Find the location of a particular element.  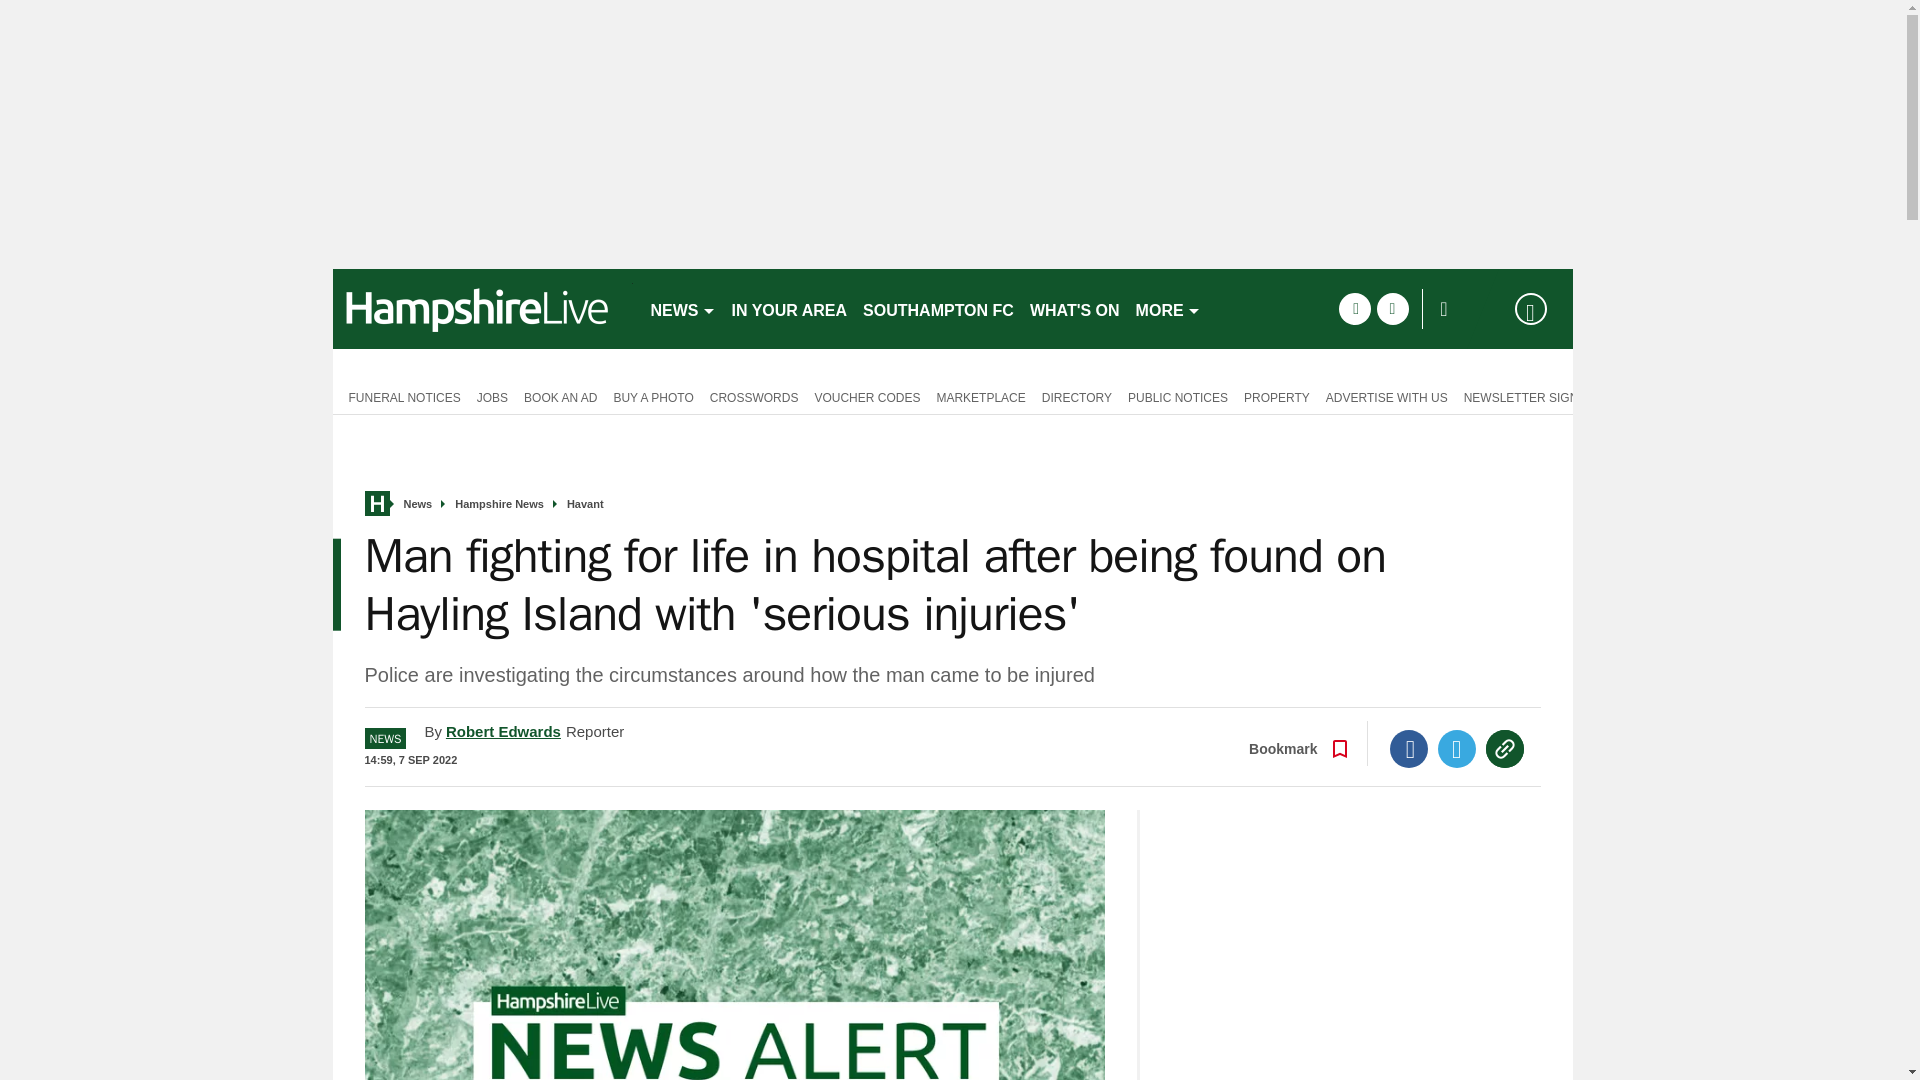

Home is located at coordinates (376, 504).